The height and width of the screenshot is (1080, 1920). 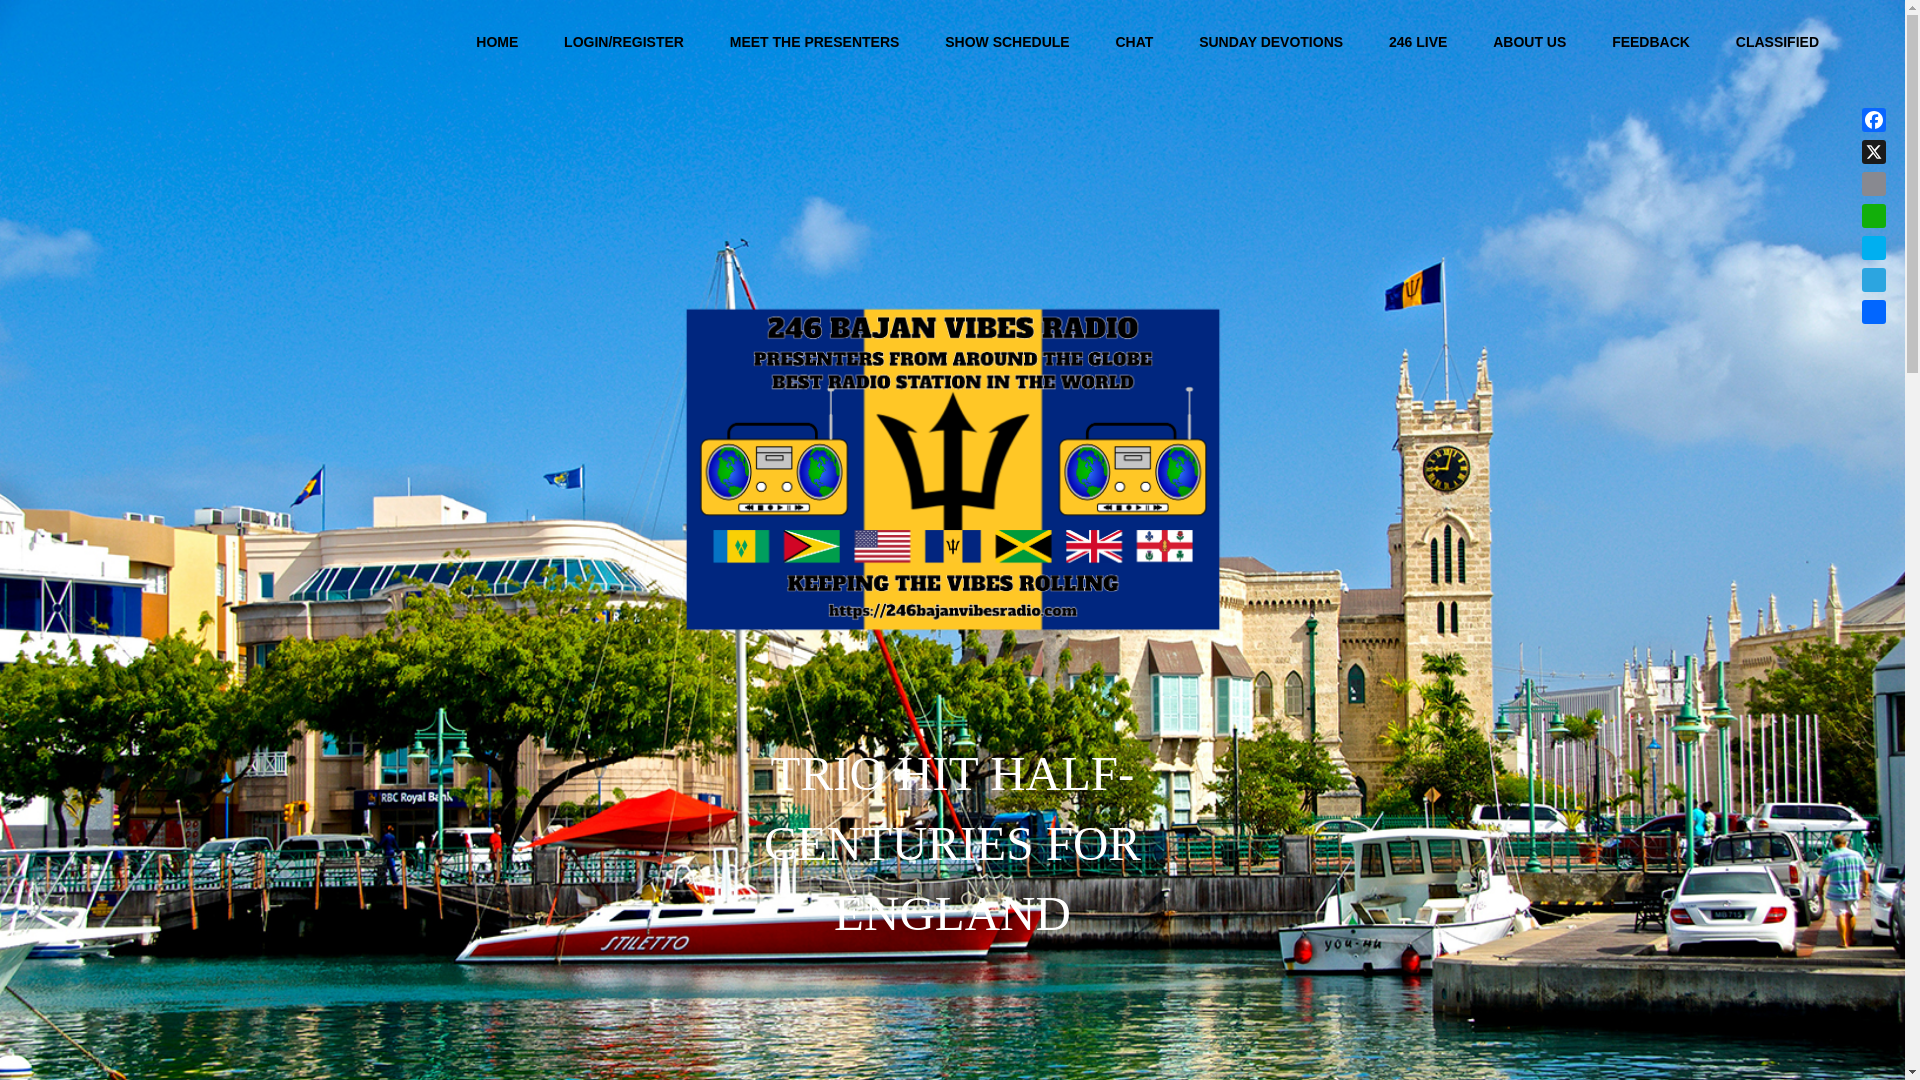 I want to click on MEET THE PRESENTERS, so click(x=814, y=42).